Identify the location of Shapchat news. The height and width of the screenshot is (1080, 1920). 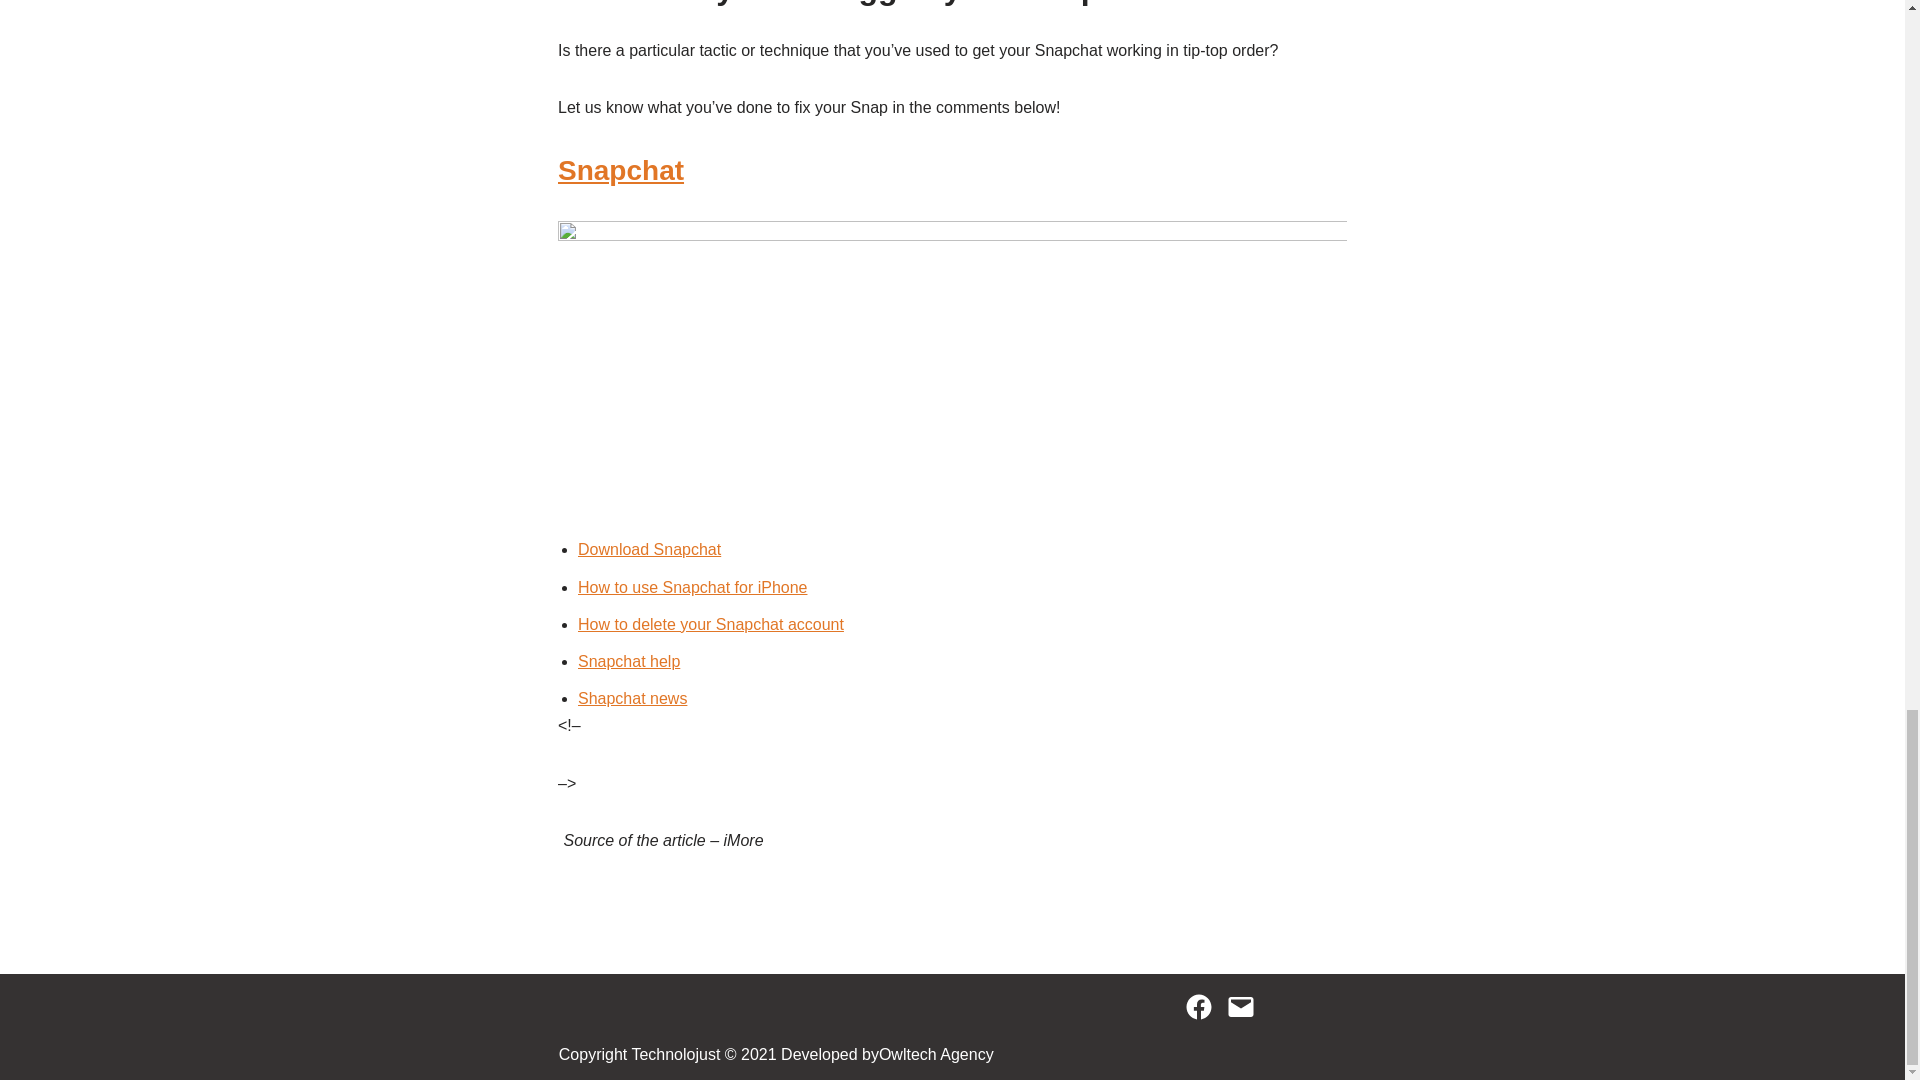
(632, 698).